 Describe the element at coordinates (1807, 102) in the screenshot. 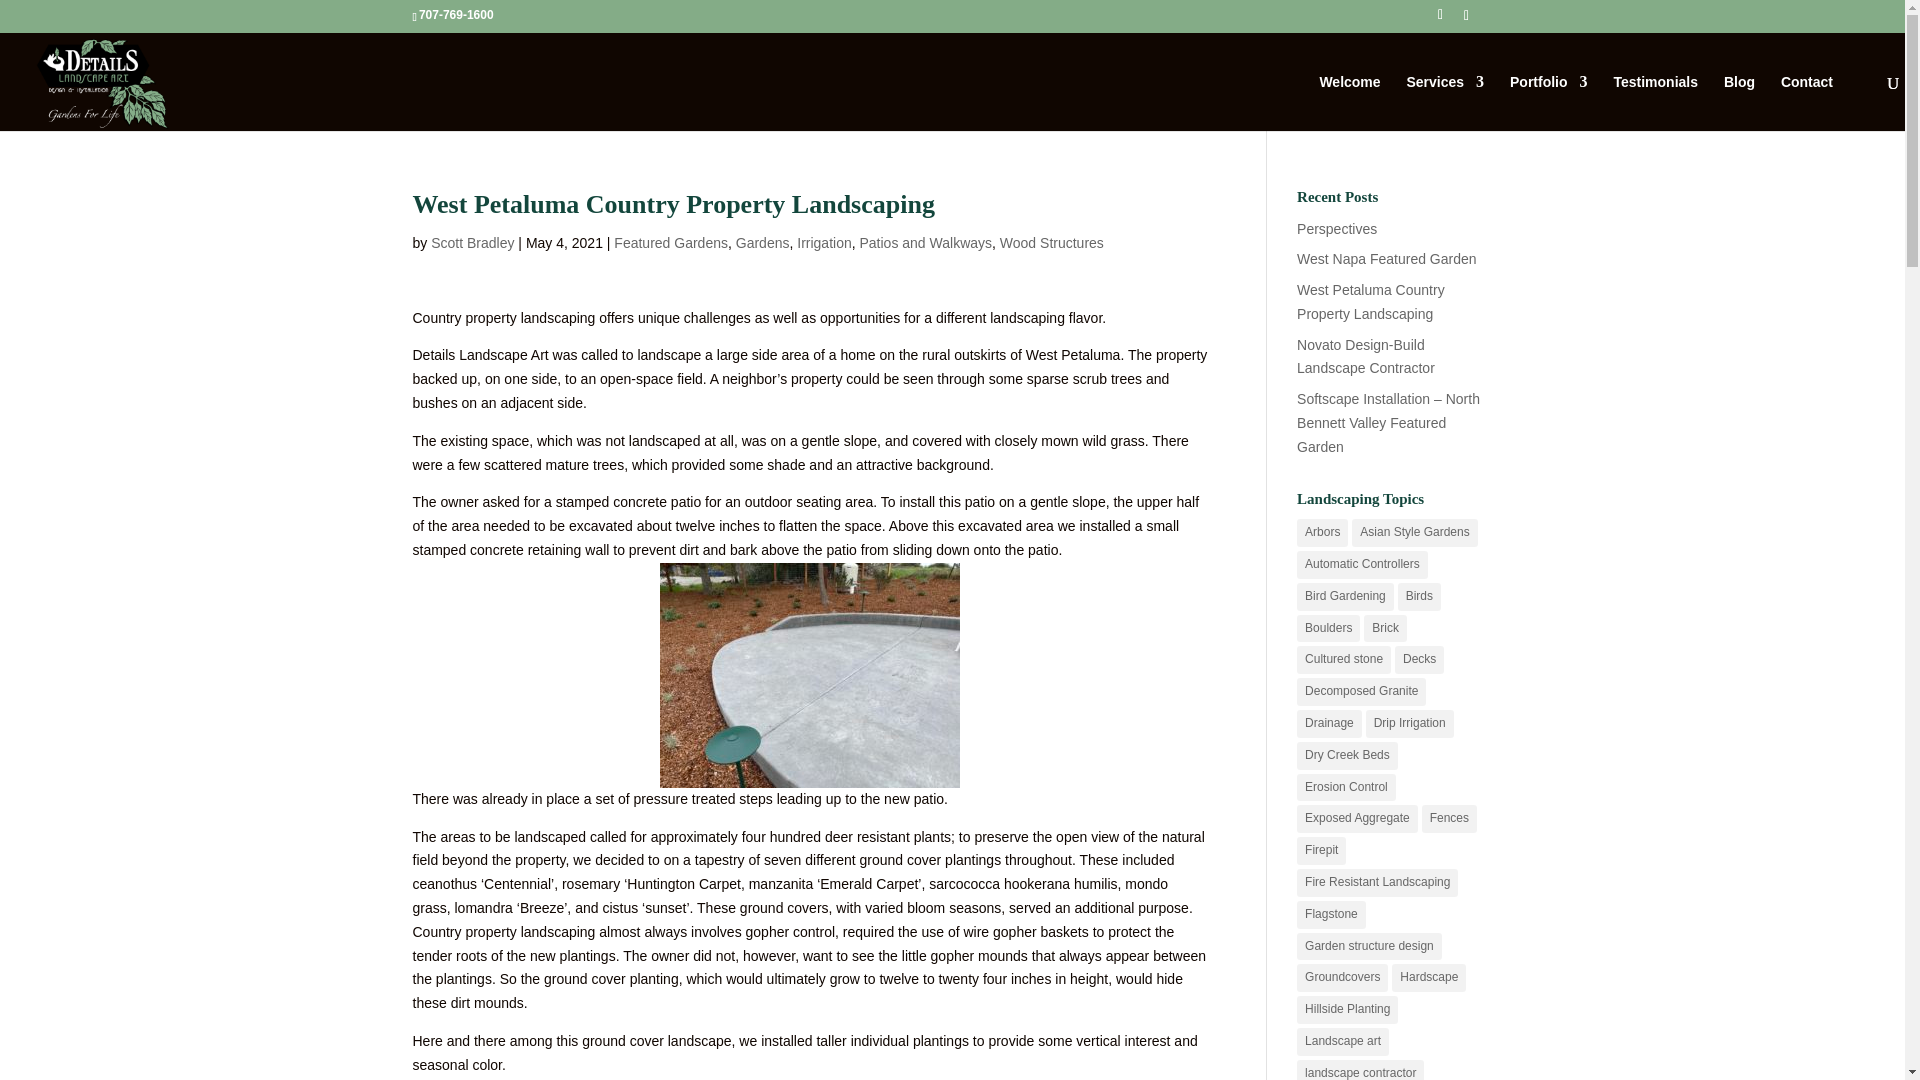

I see `Contact` at that location.